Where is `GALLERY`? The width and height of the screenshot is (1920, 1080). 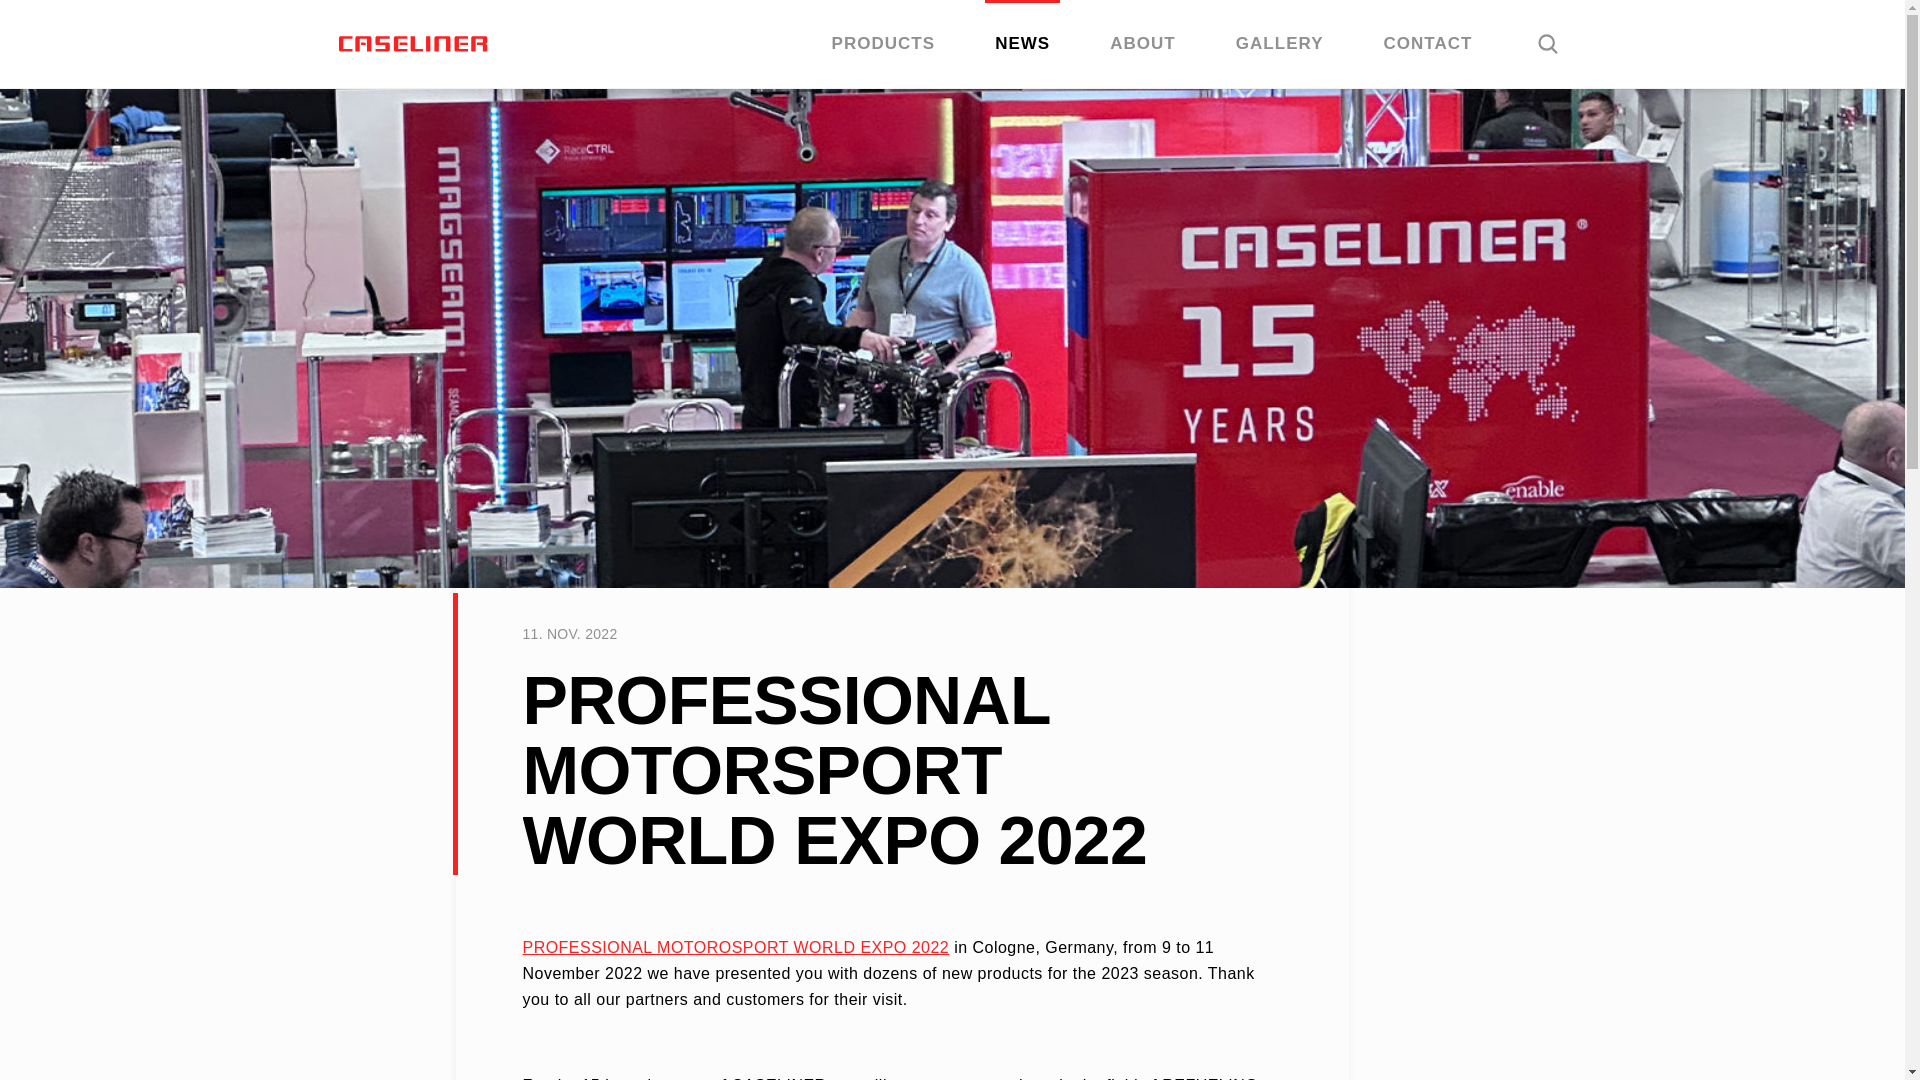 GALLERY is located at coordinates (1280, 44).